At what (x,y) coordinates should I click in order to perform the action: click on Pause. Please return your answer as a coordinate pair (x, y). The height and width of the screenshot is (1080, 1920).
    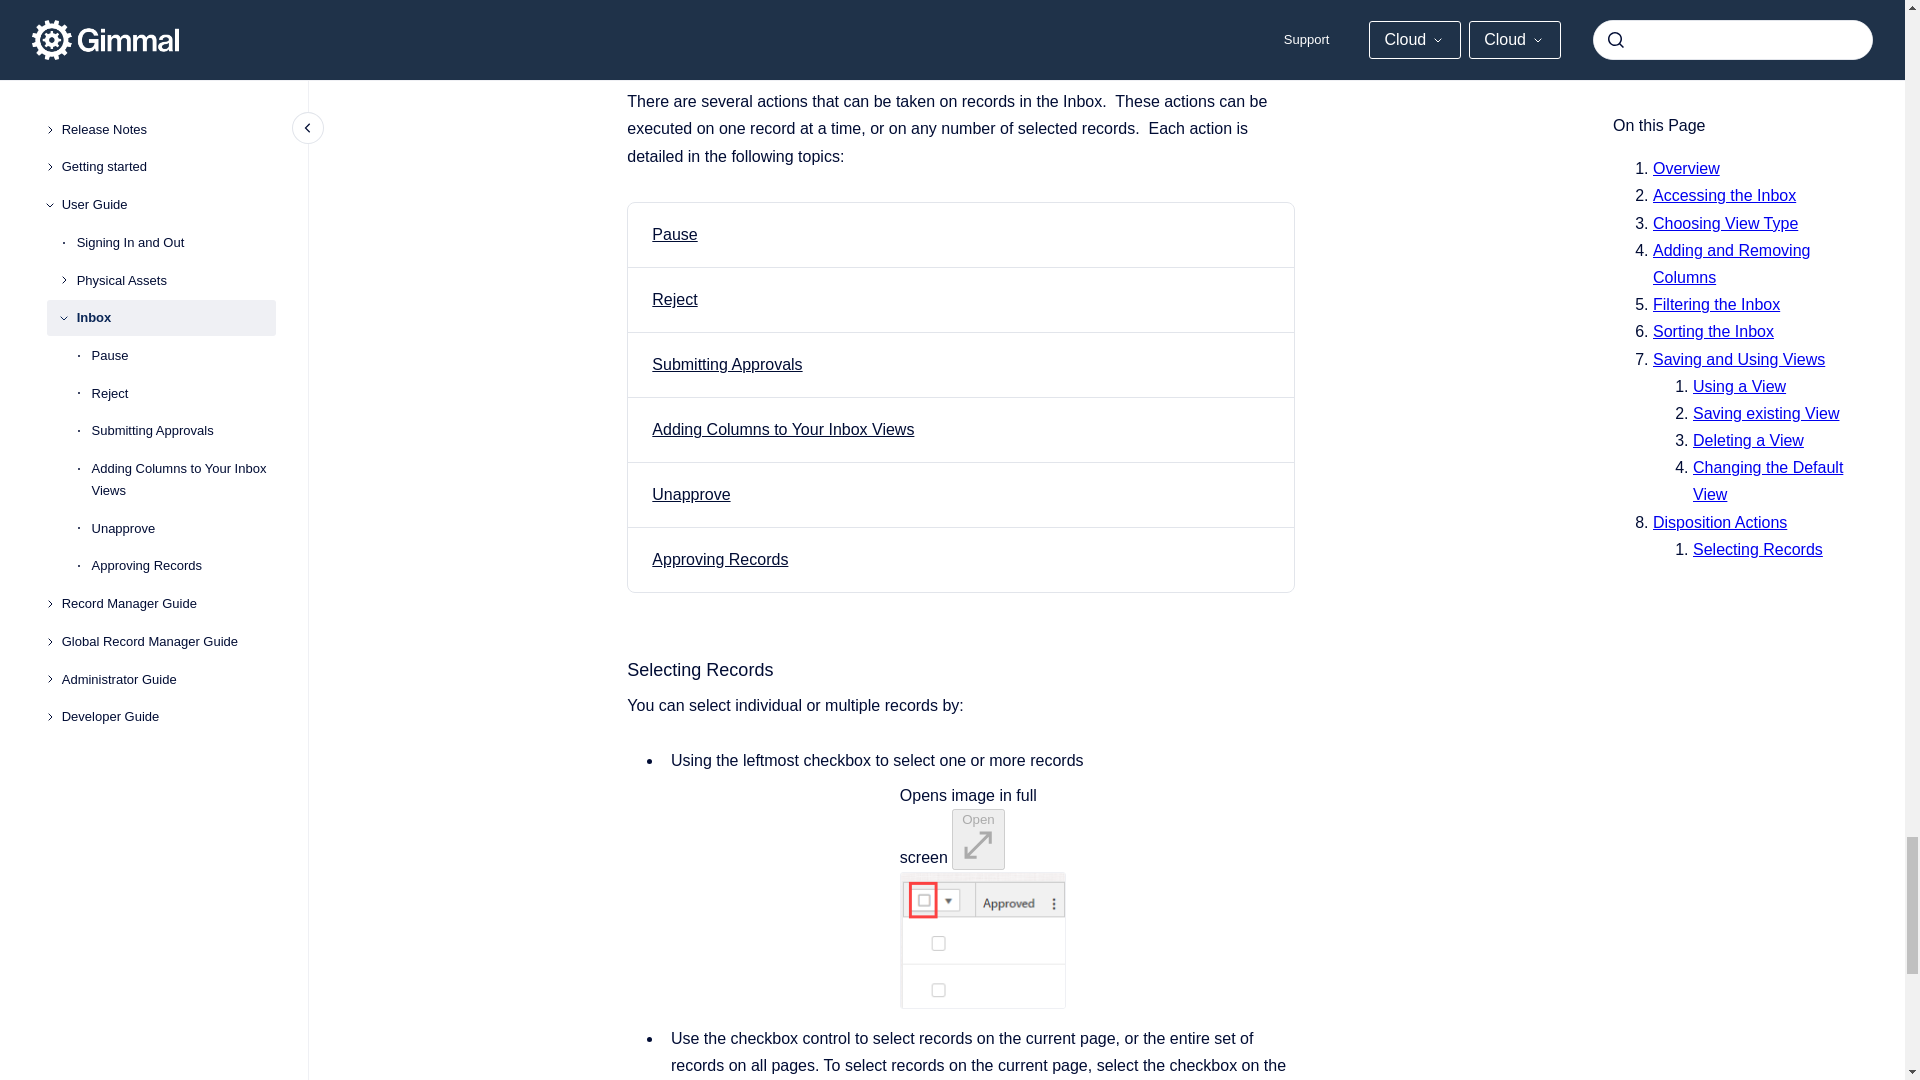
    Looking at the image, I should click on (674, 234).